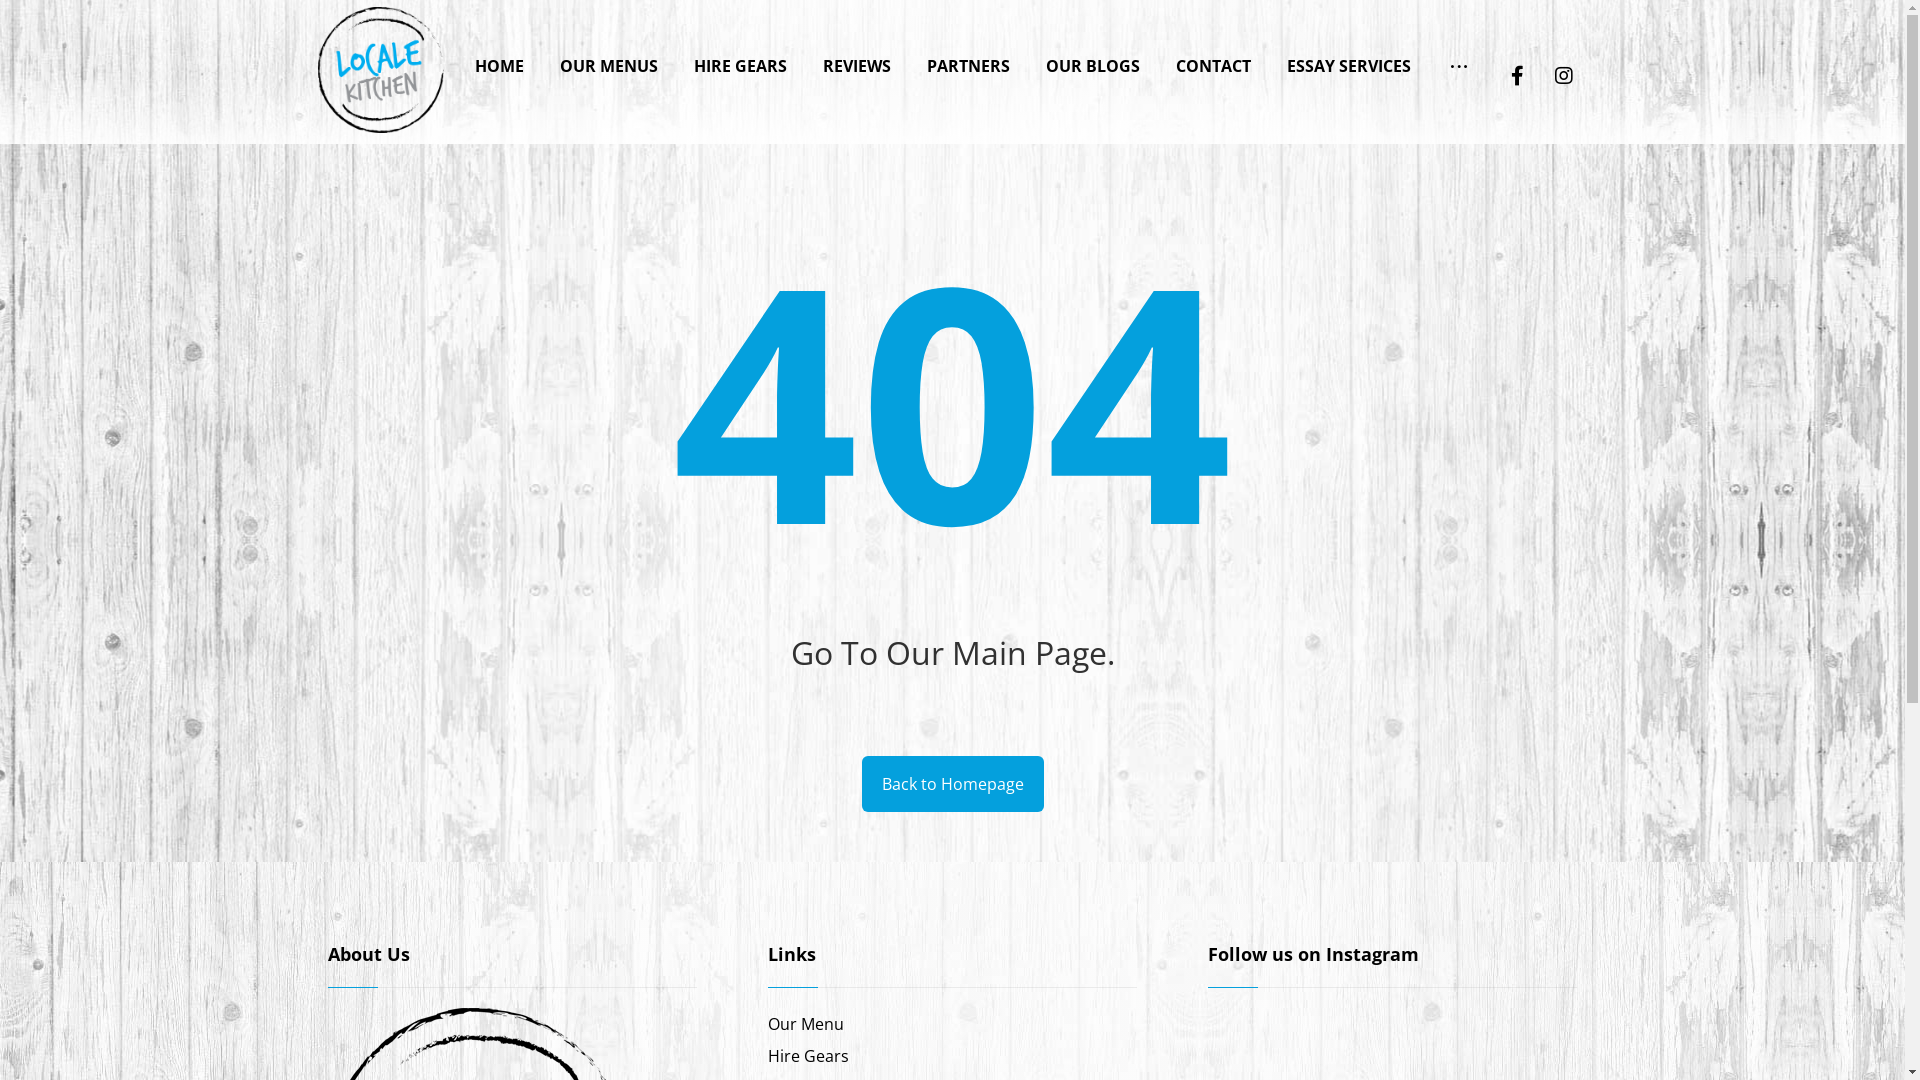  I want to click on HOME, so click(500, 57).